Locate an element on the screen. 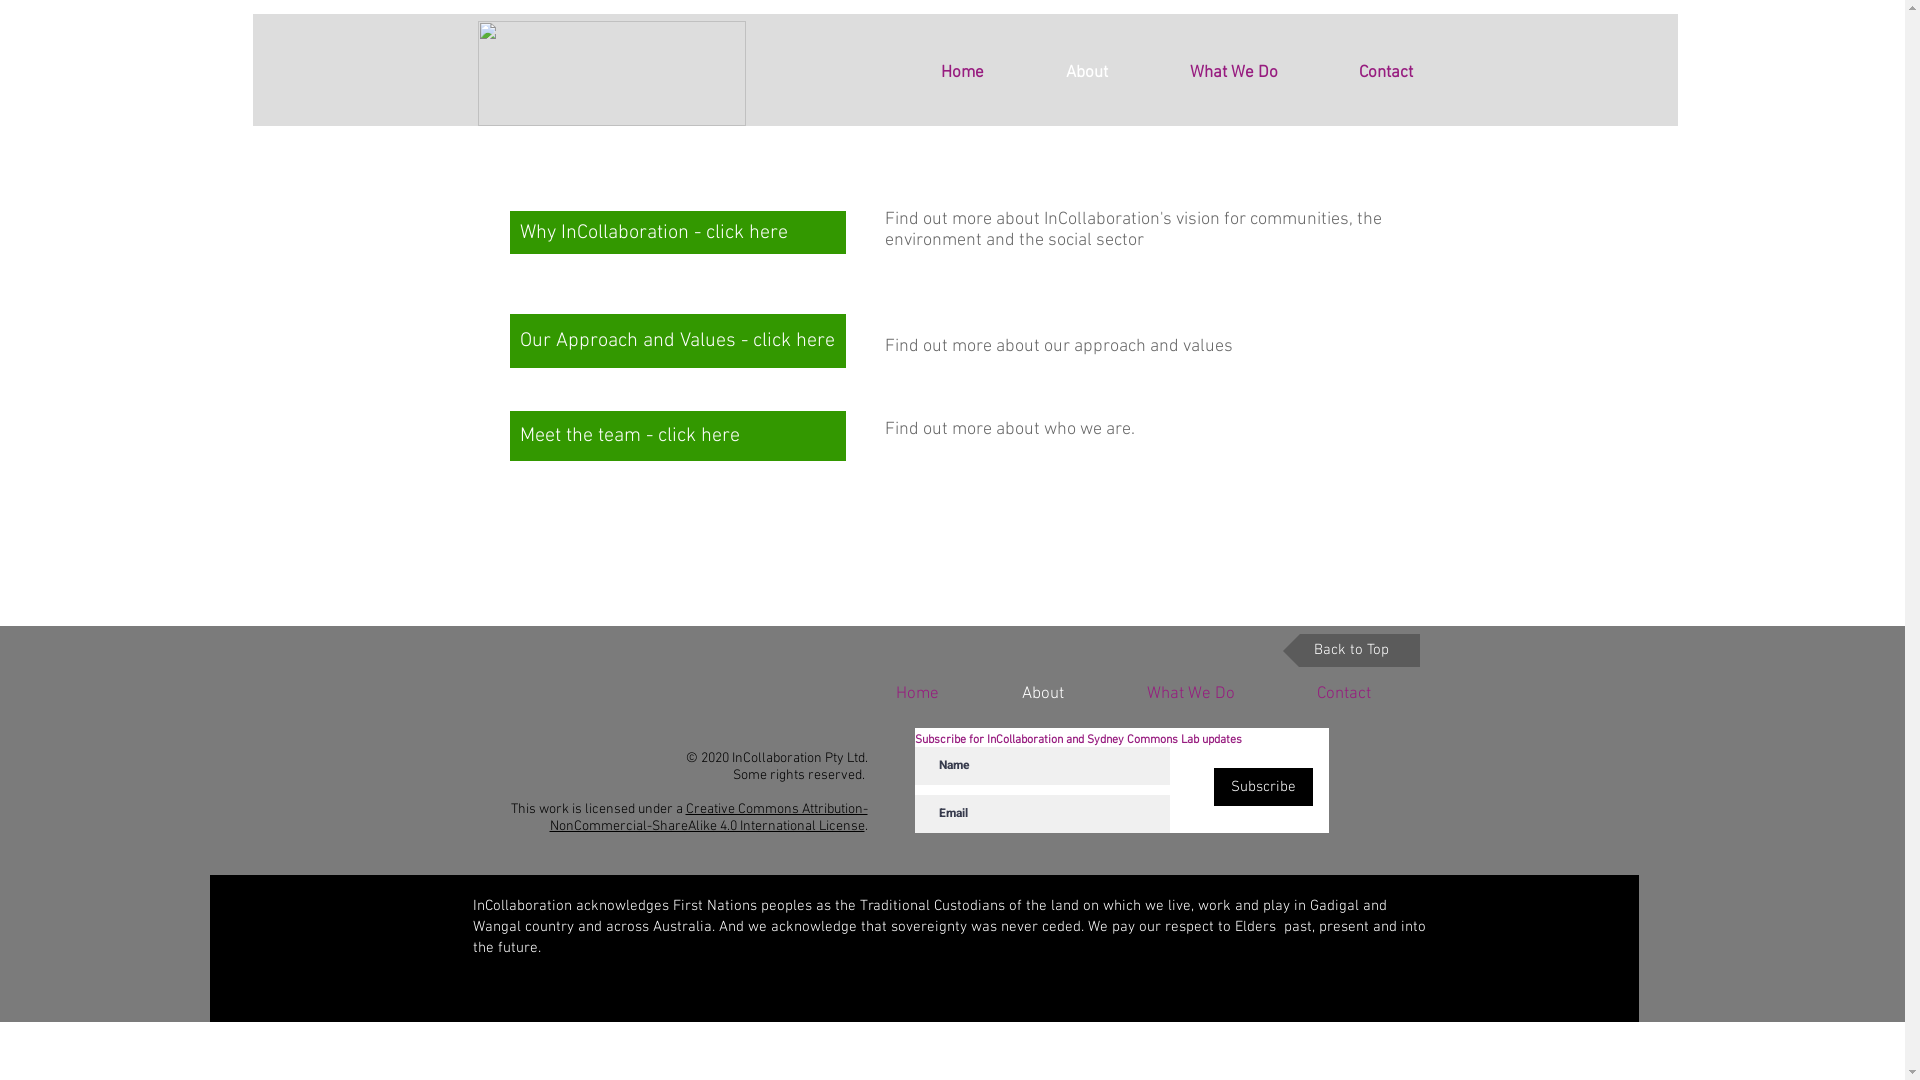 The width and height of the screenshot is (1920, 1080). Contact is located at coordinates (1344, 694).